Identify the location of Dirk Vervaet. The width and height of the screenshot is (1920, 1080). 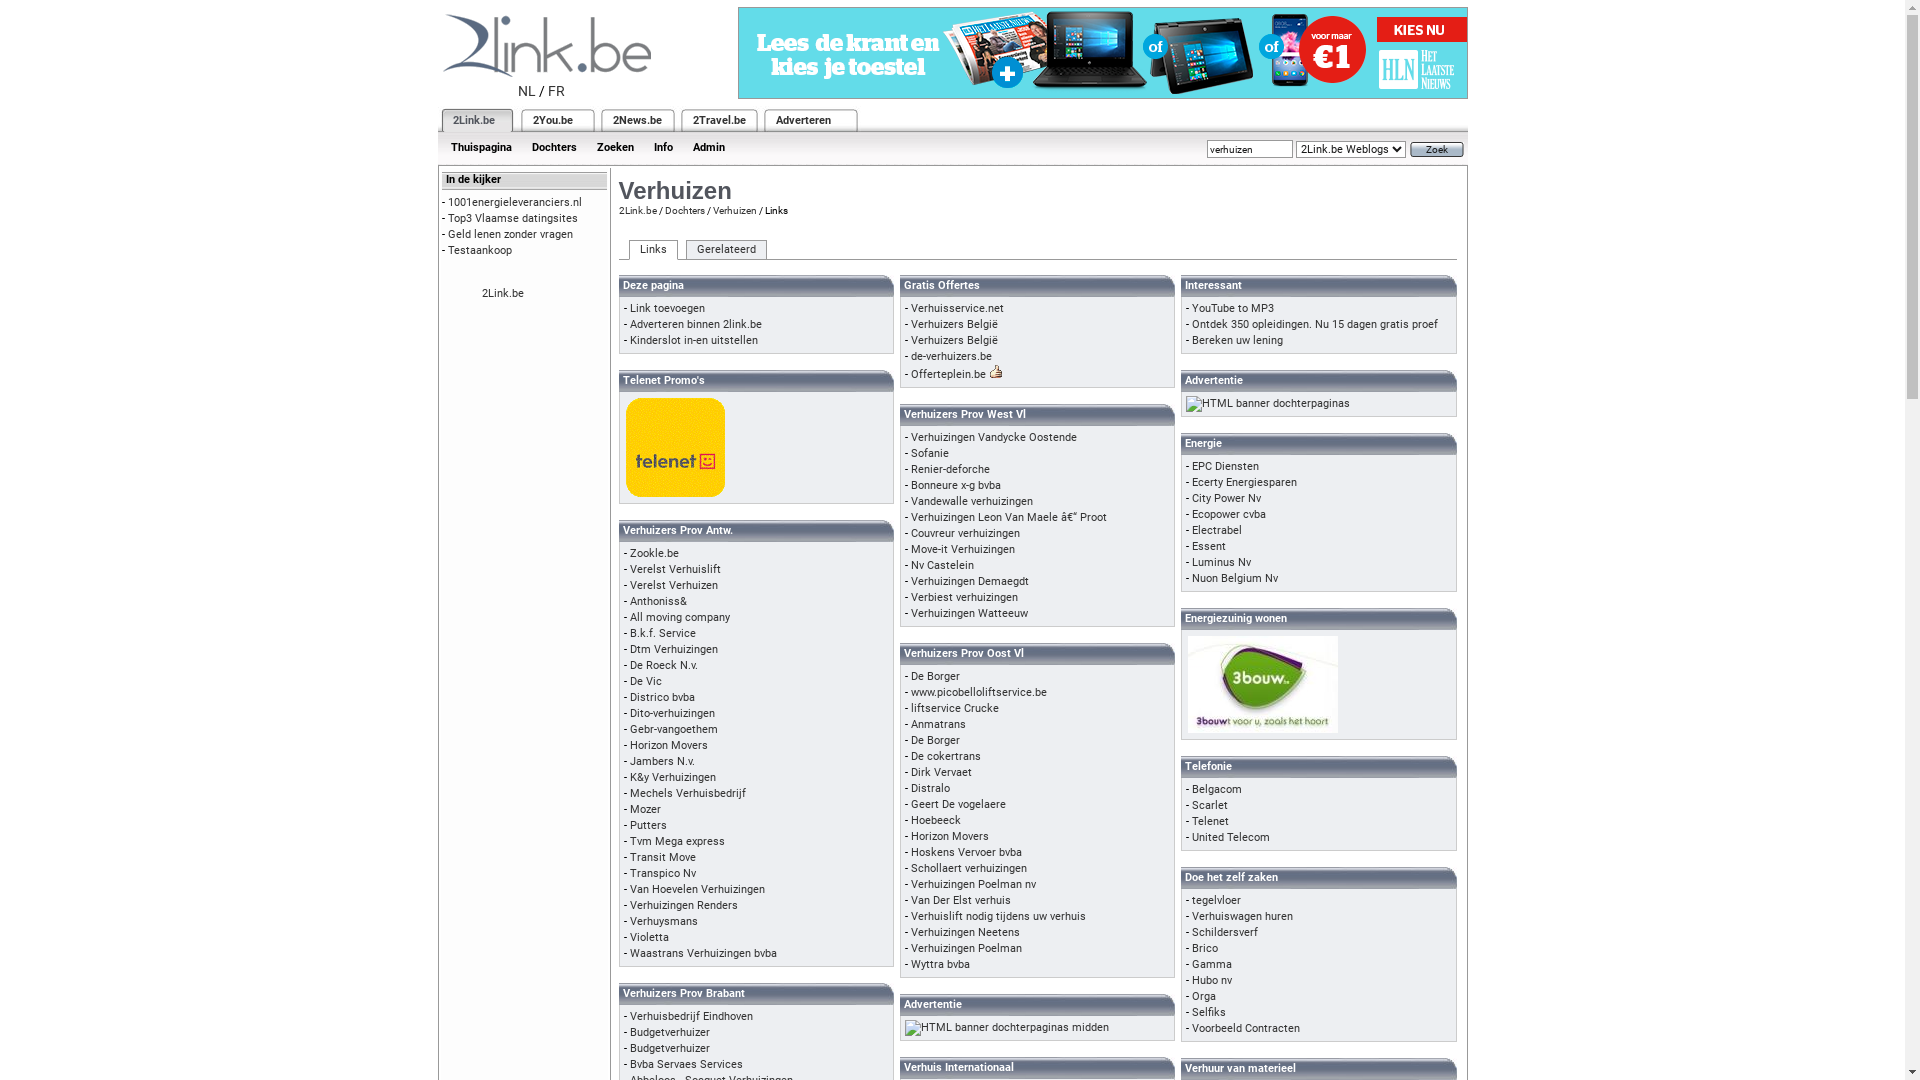
(942, 772).